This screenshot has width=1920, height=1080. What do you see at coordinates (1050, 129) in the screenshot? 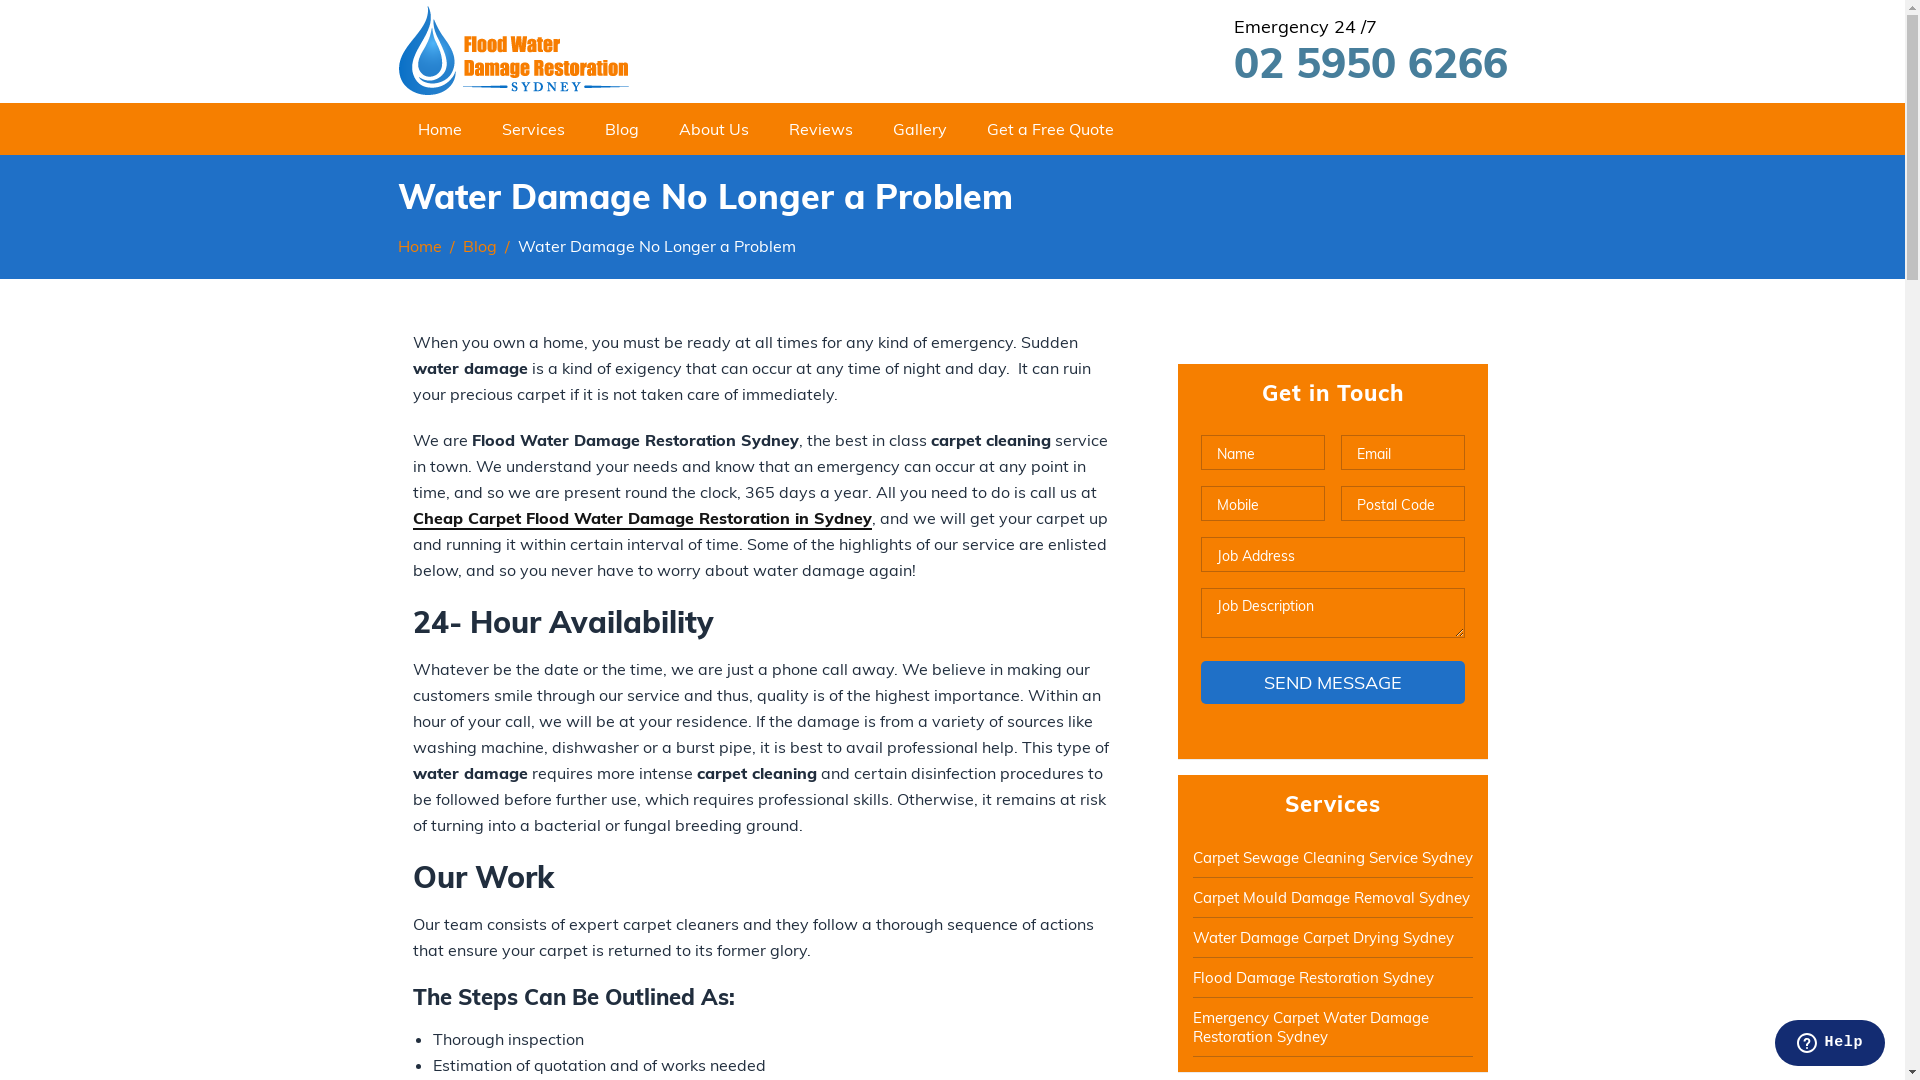
I see `Get a Free Quote` at bounding box center [1050, 129].